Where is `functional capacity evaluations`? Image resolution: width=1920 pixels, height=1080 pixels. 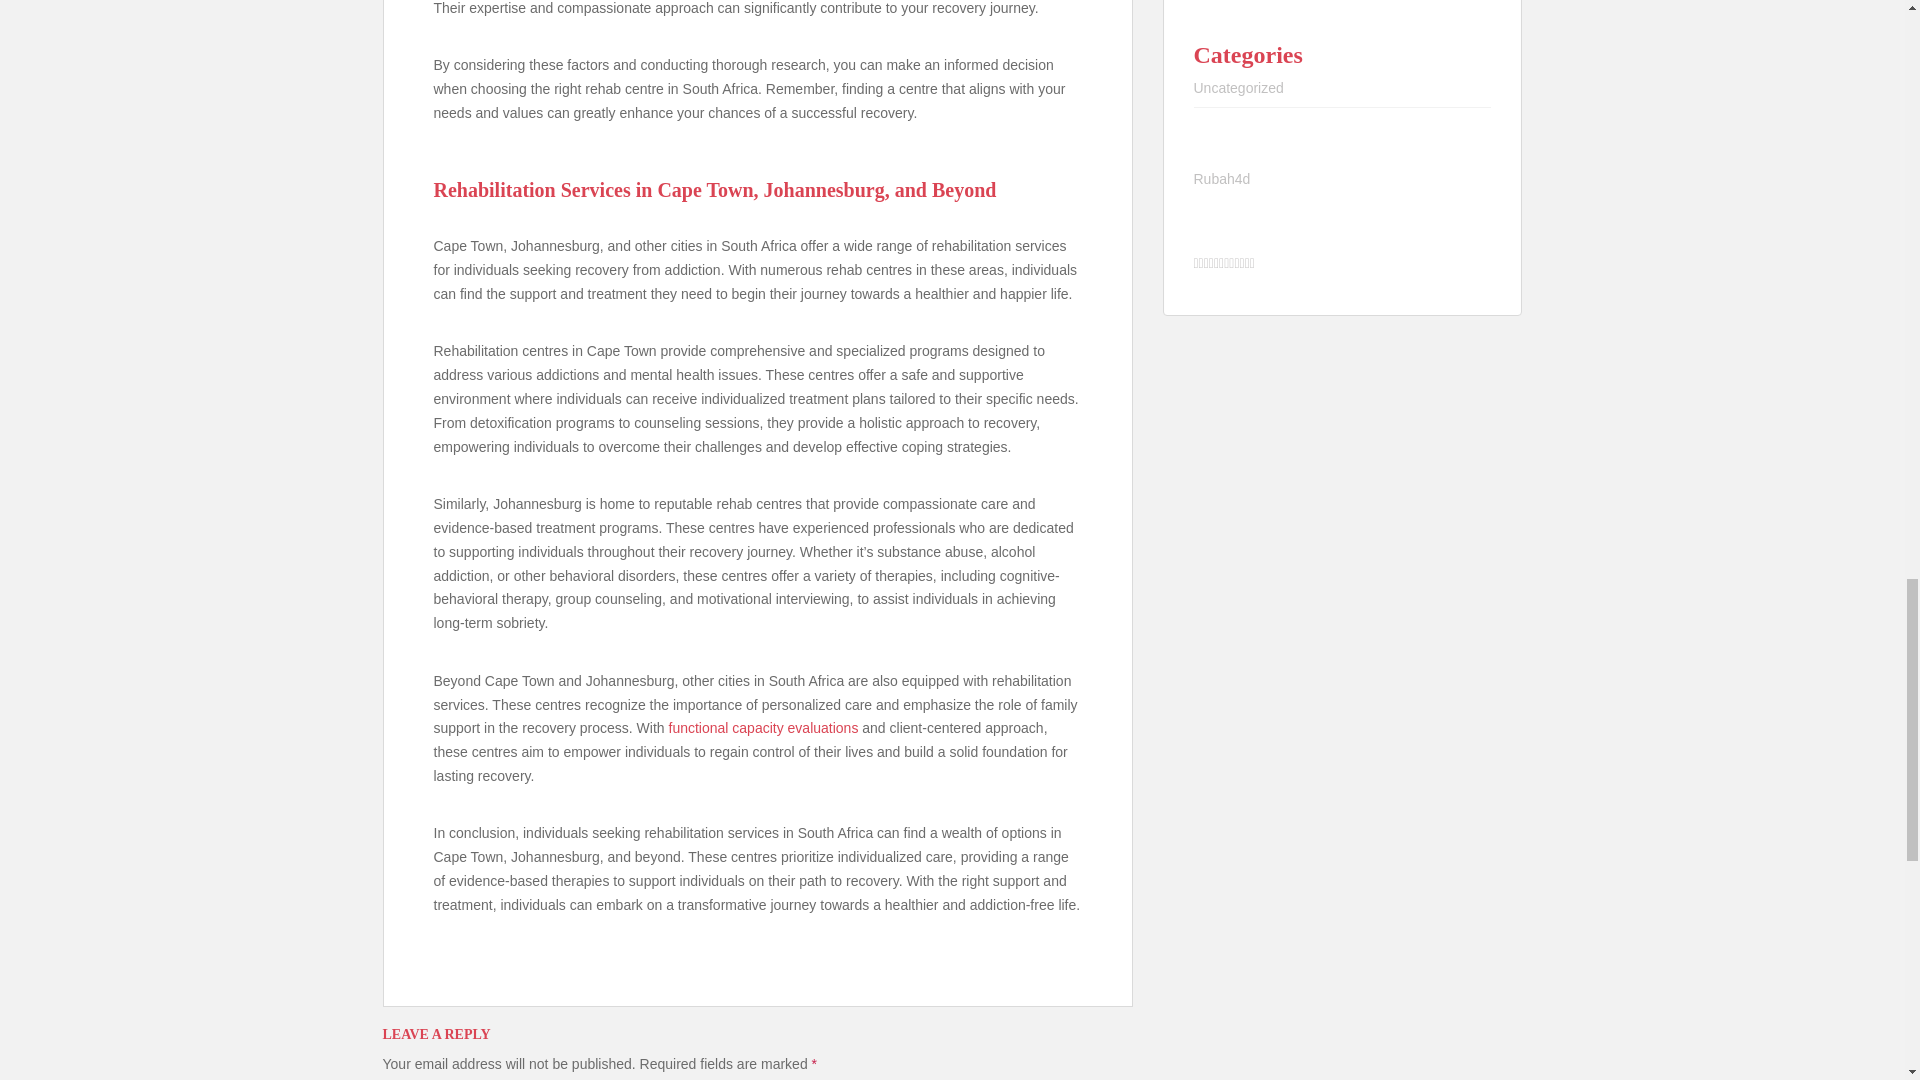
functional capacity evaluations is located at coordinates (763, 728).